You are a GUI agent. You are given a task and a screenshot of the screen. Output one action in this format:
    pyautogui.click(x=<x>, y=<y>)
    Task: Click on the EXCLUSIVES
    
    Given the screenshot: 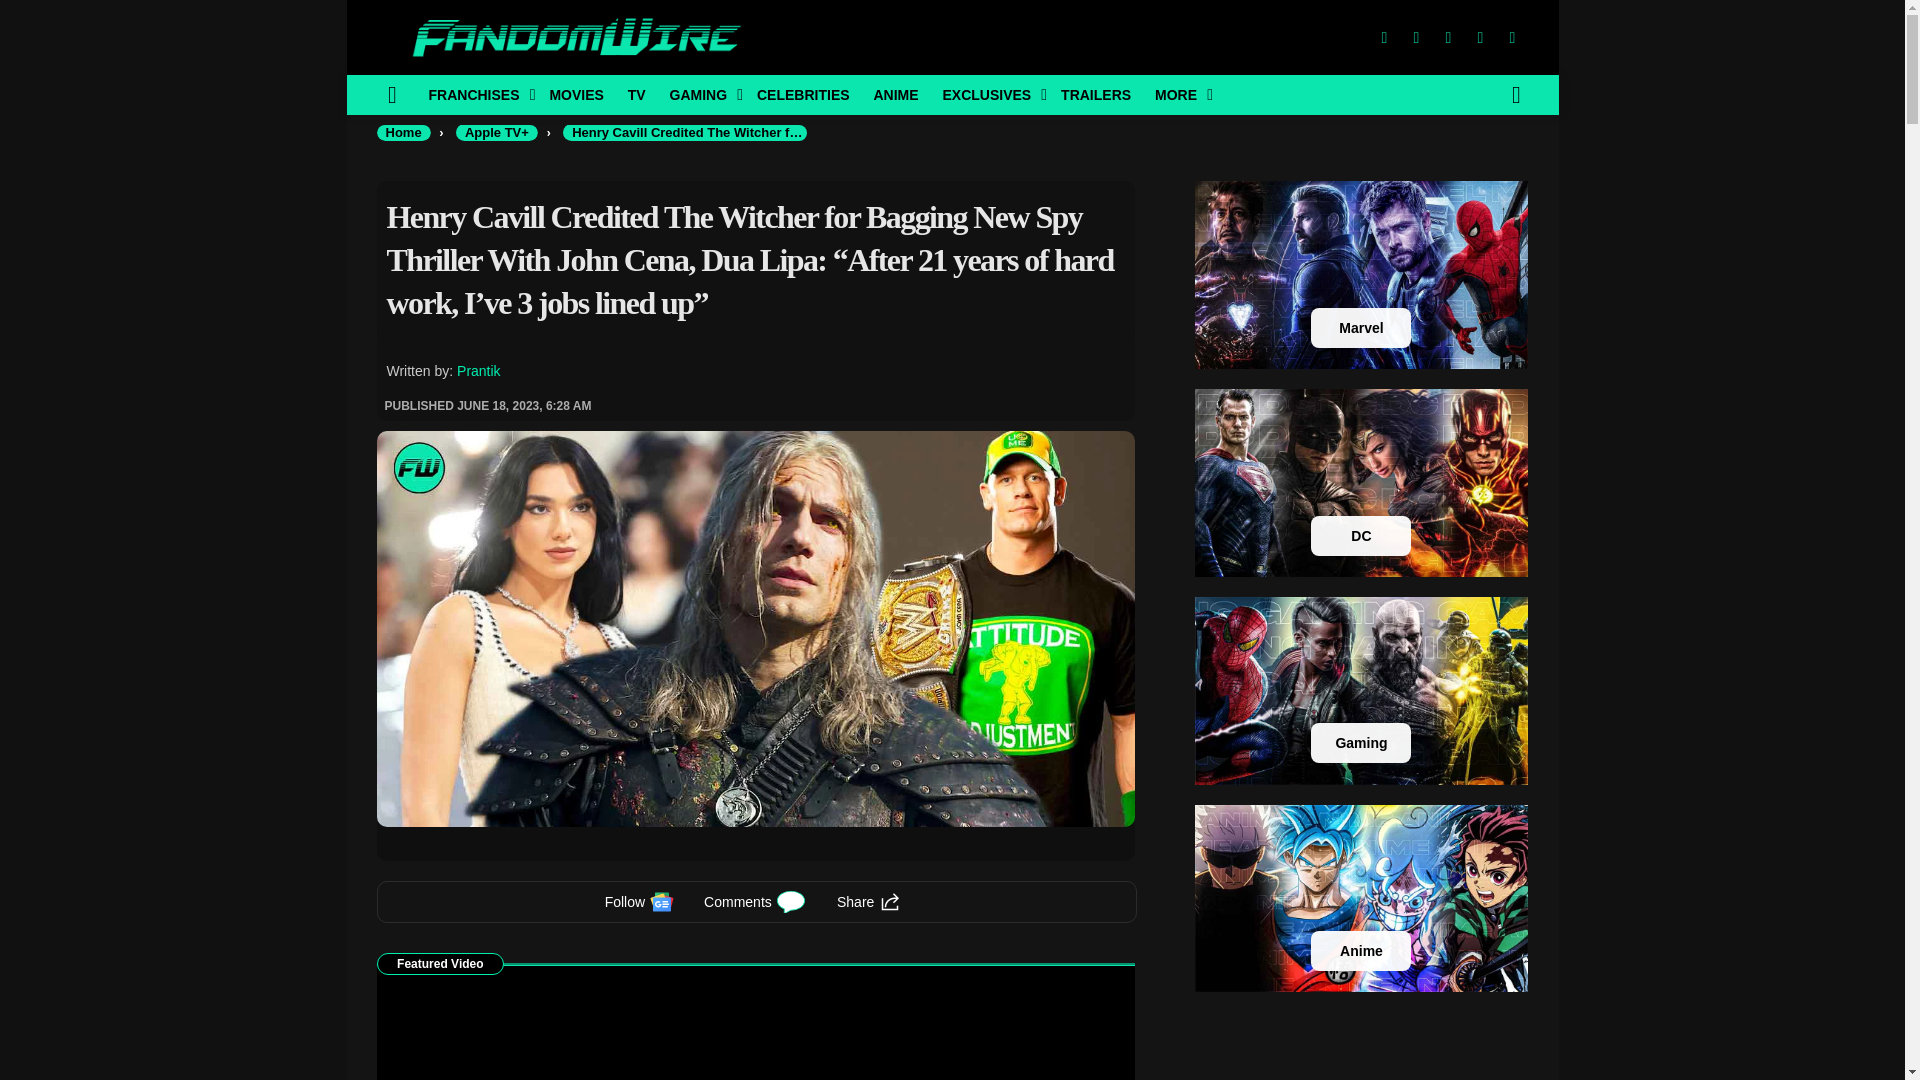 What is the action you would take?
    pyautogui.click(x=988, y=94)
    